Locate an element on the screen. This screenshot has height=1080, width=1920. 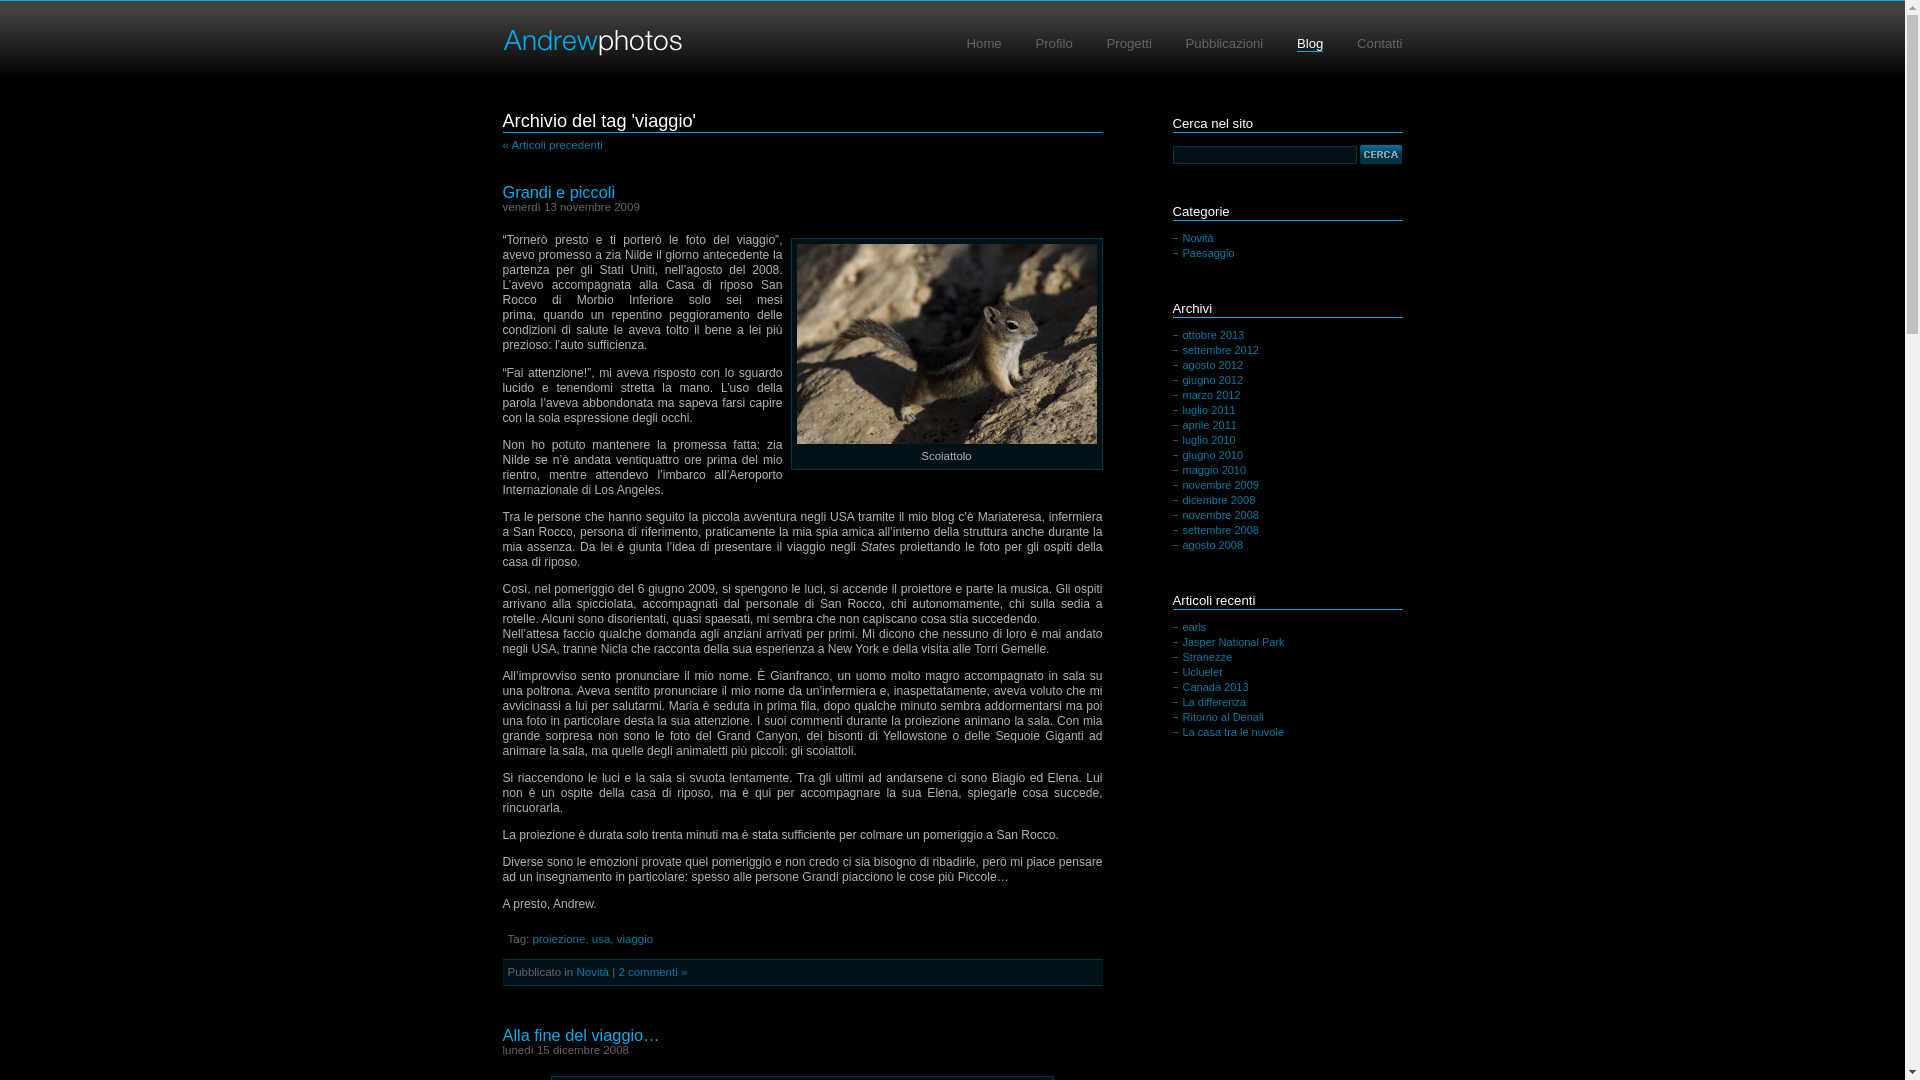
novembre 2008 is located at coordinates (1220, 514).